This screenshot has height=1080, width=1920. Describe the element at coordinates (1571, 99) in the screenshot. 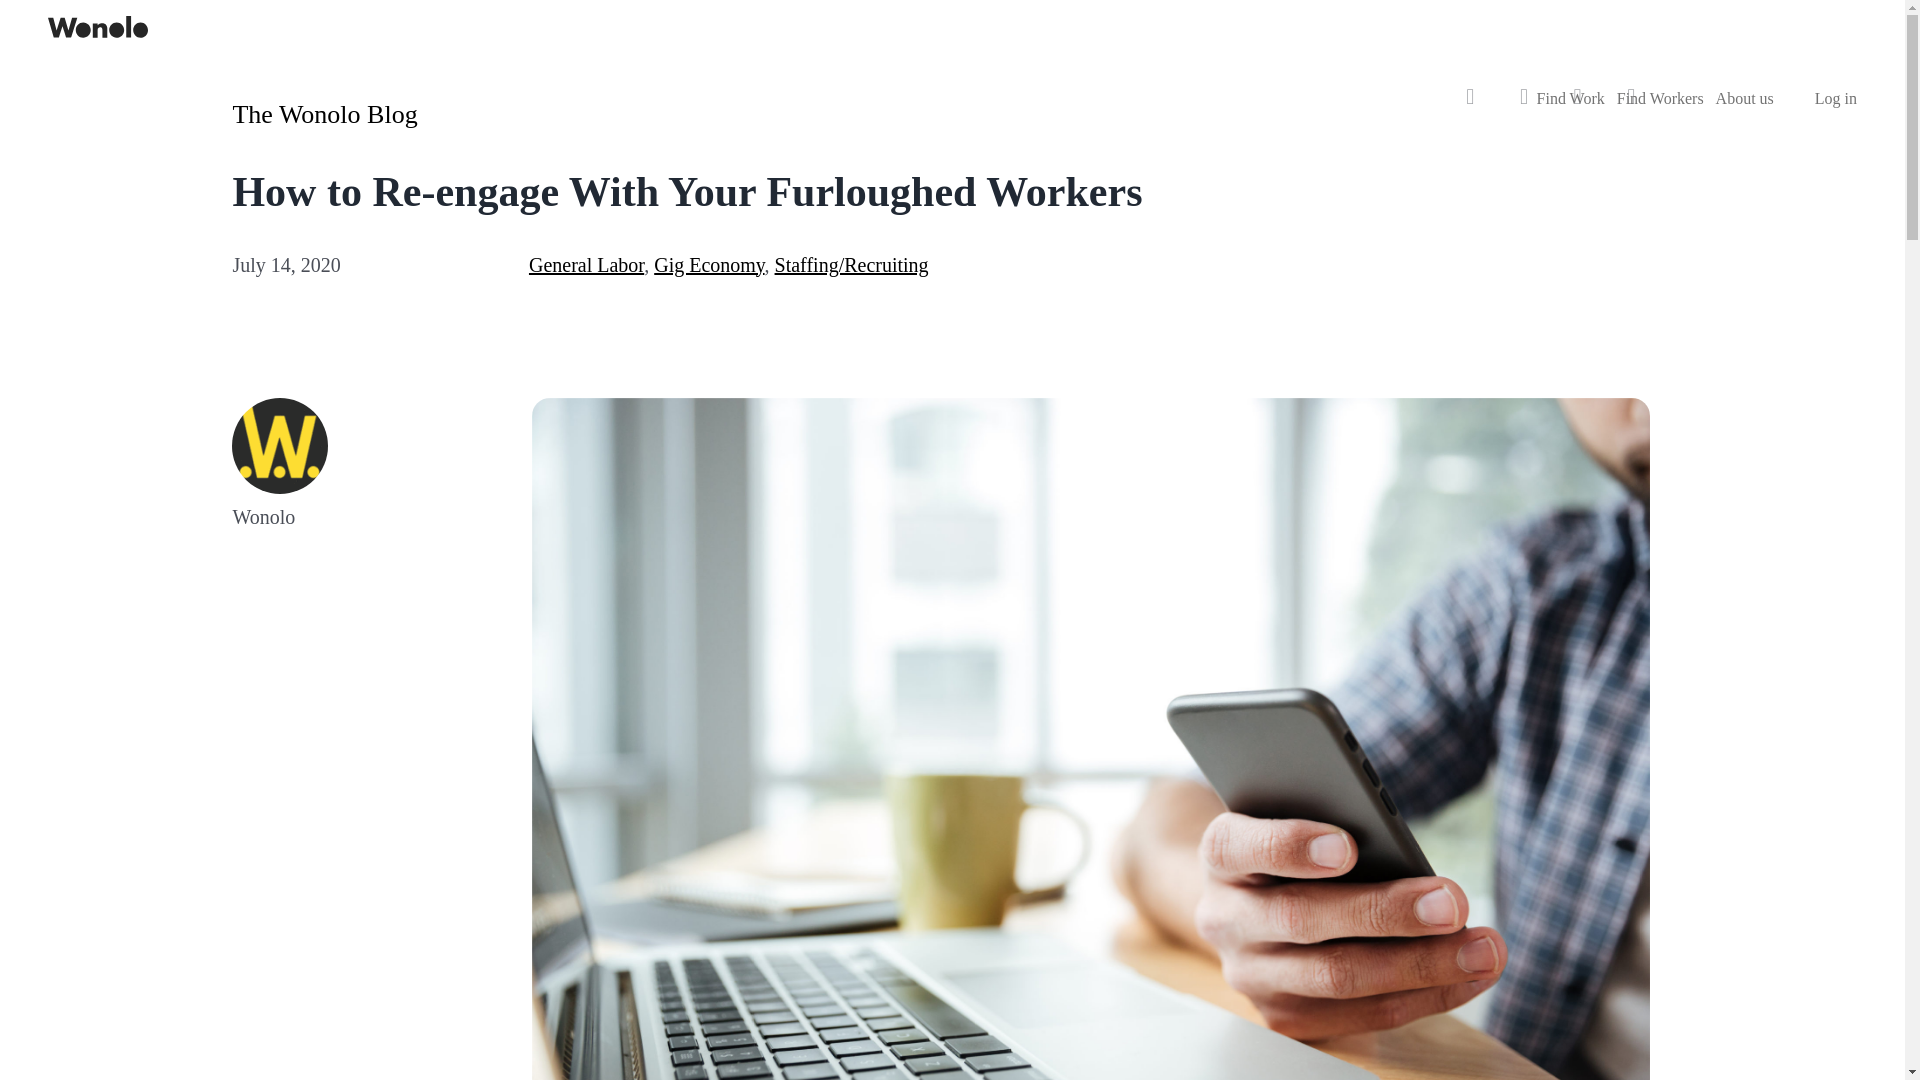

I see `Find Work` at that location.